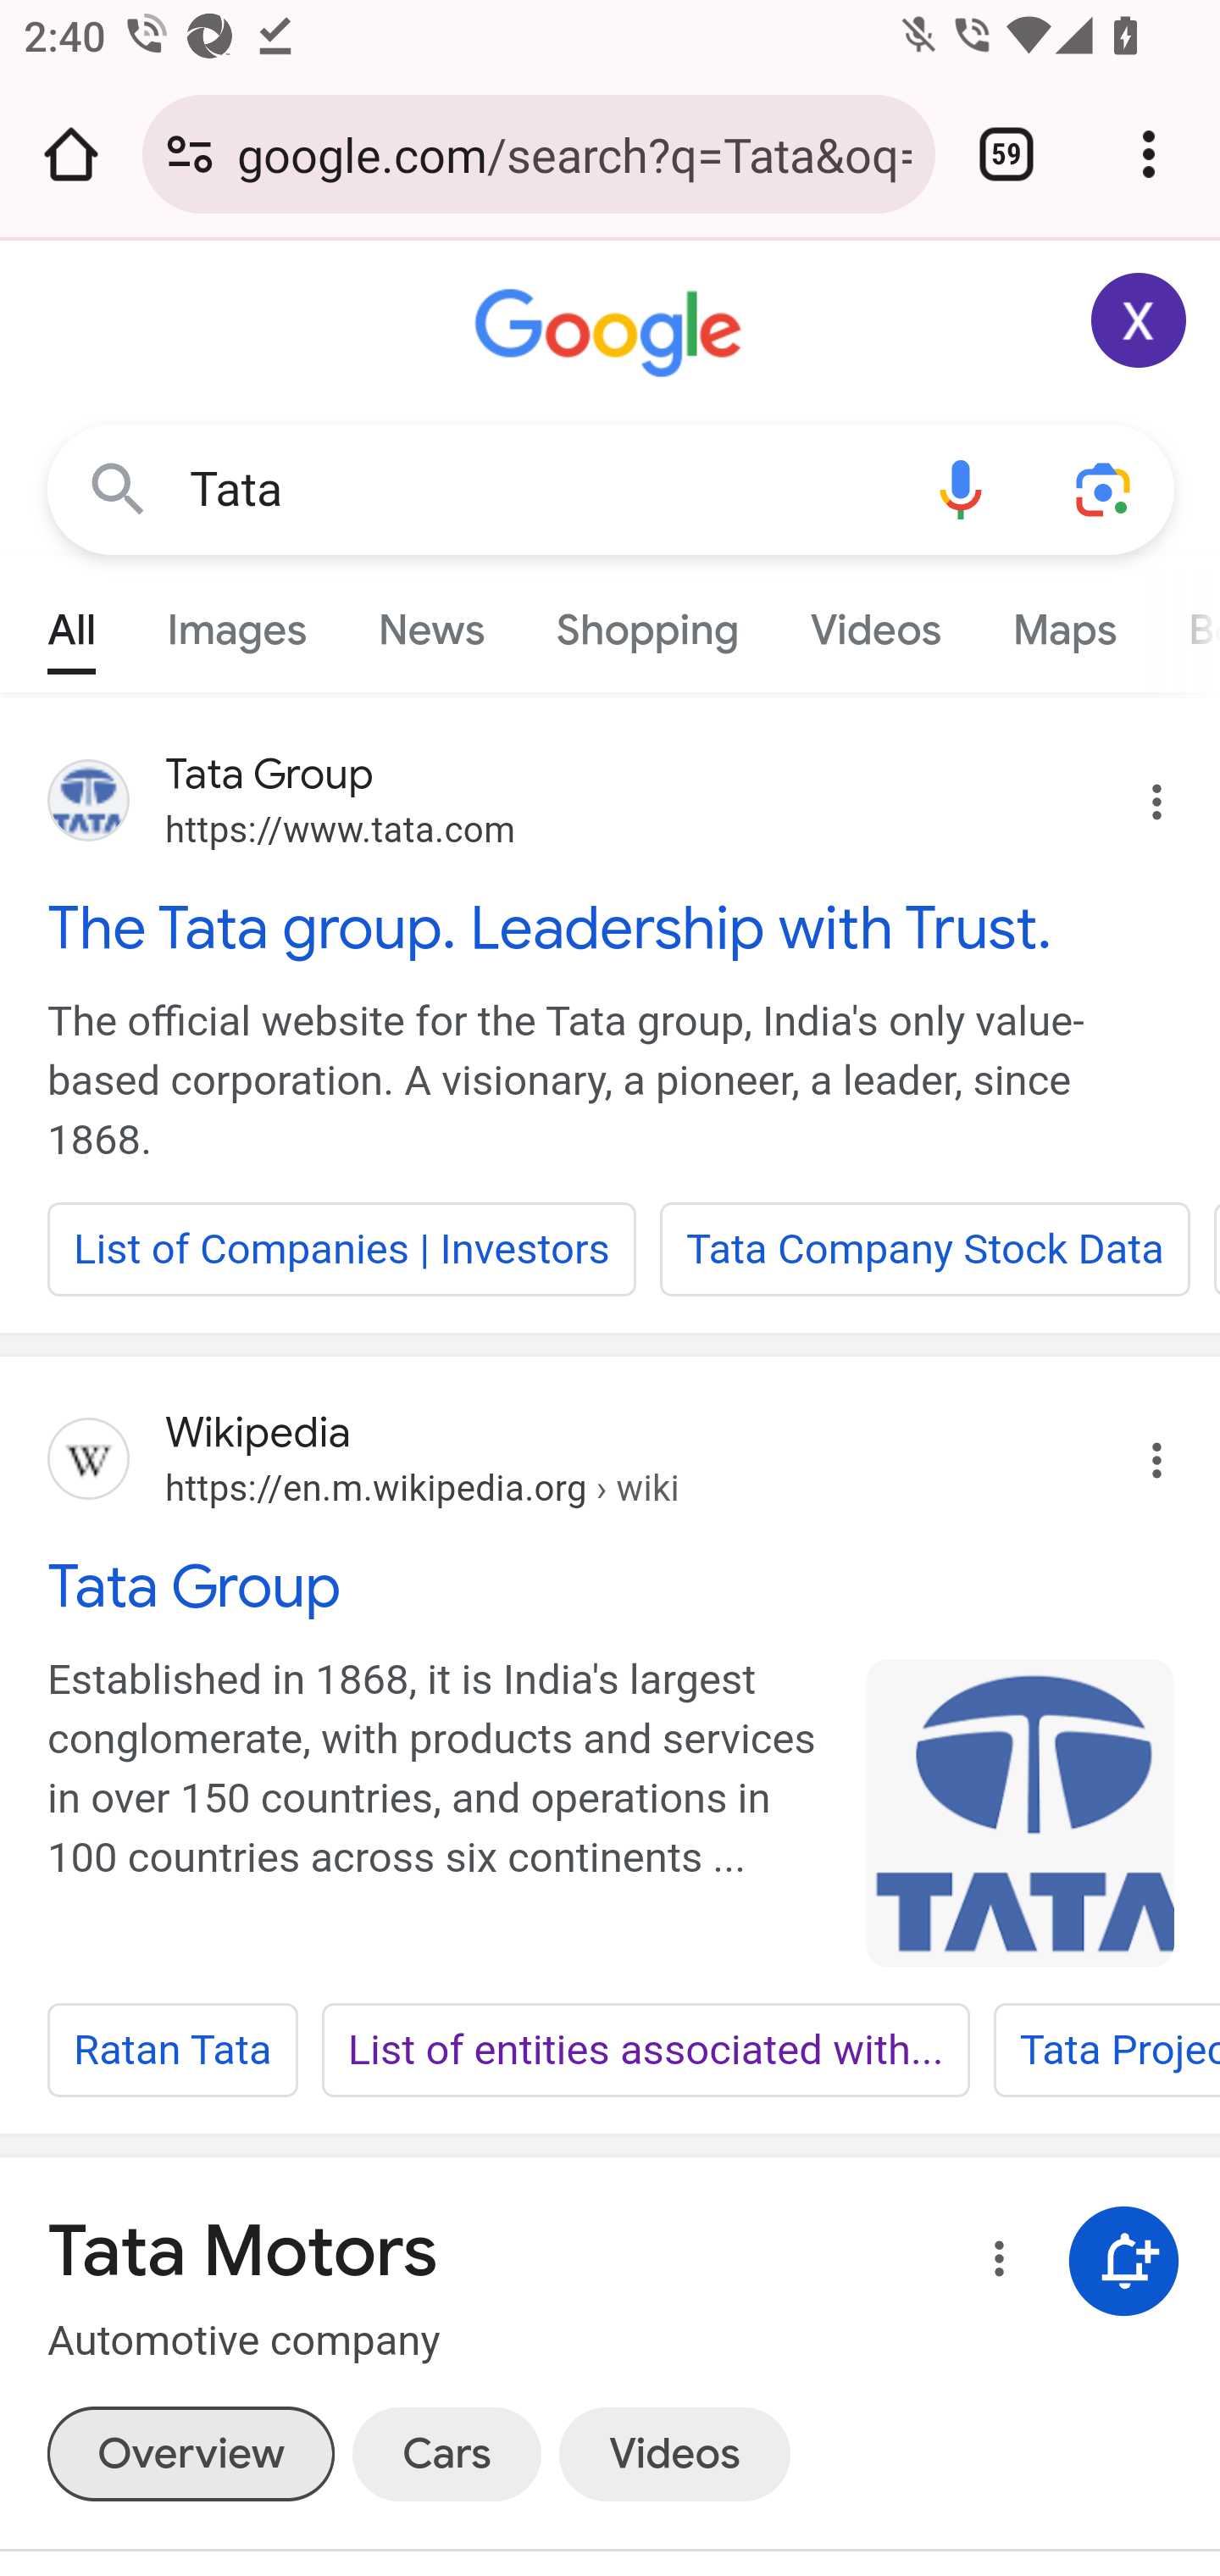 The width and height of the screenshot is (1220, 2576). Describe the element at coordinates (647, 622) in the screenshot. I see `Shopping` at that location.